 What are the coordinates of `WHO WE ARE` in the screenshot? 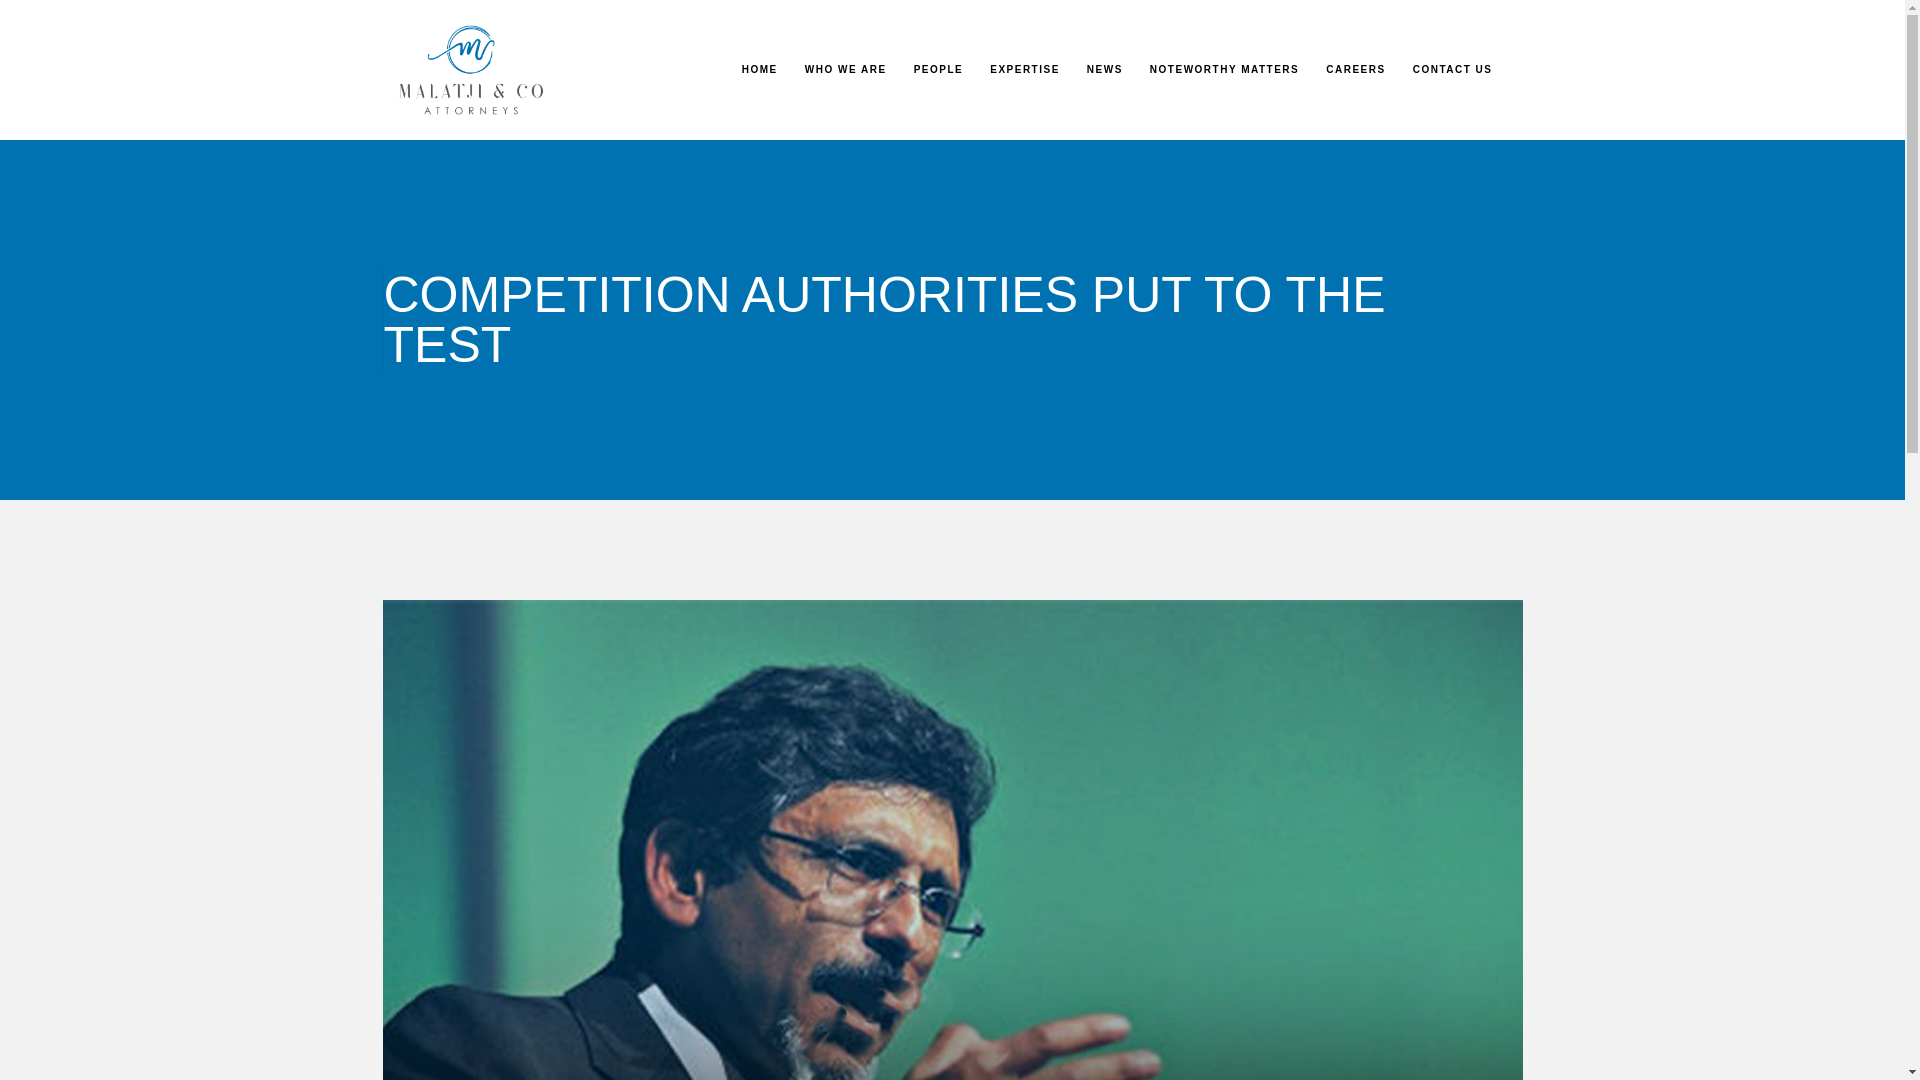 It's located at (846, 69).